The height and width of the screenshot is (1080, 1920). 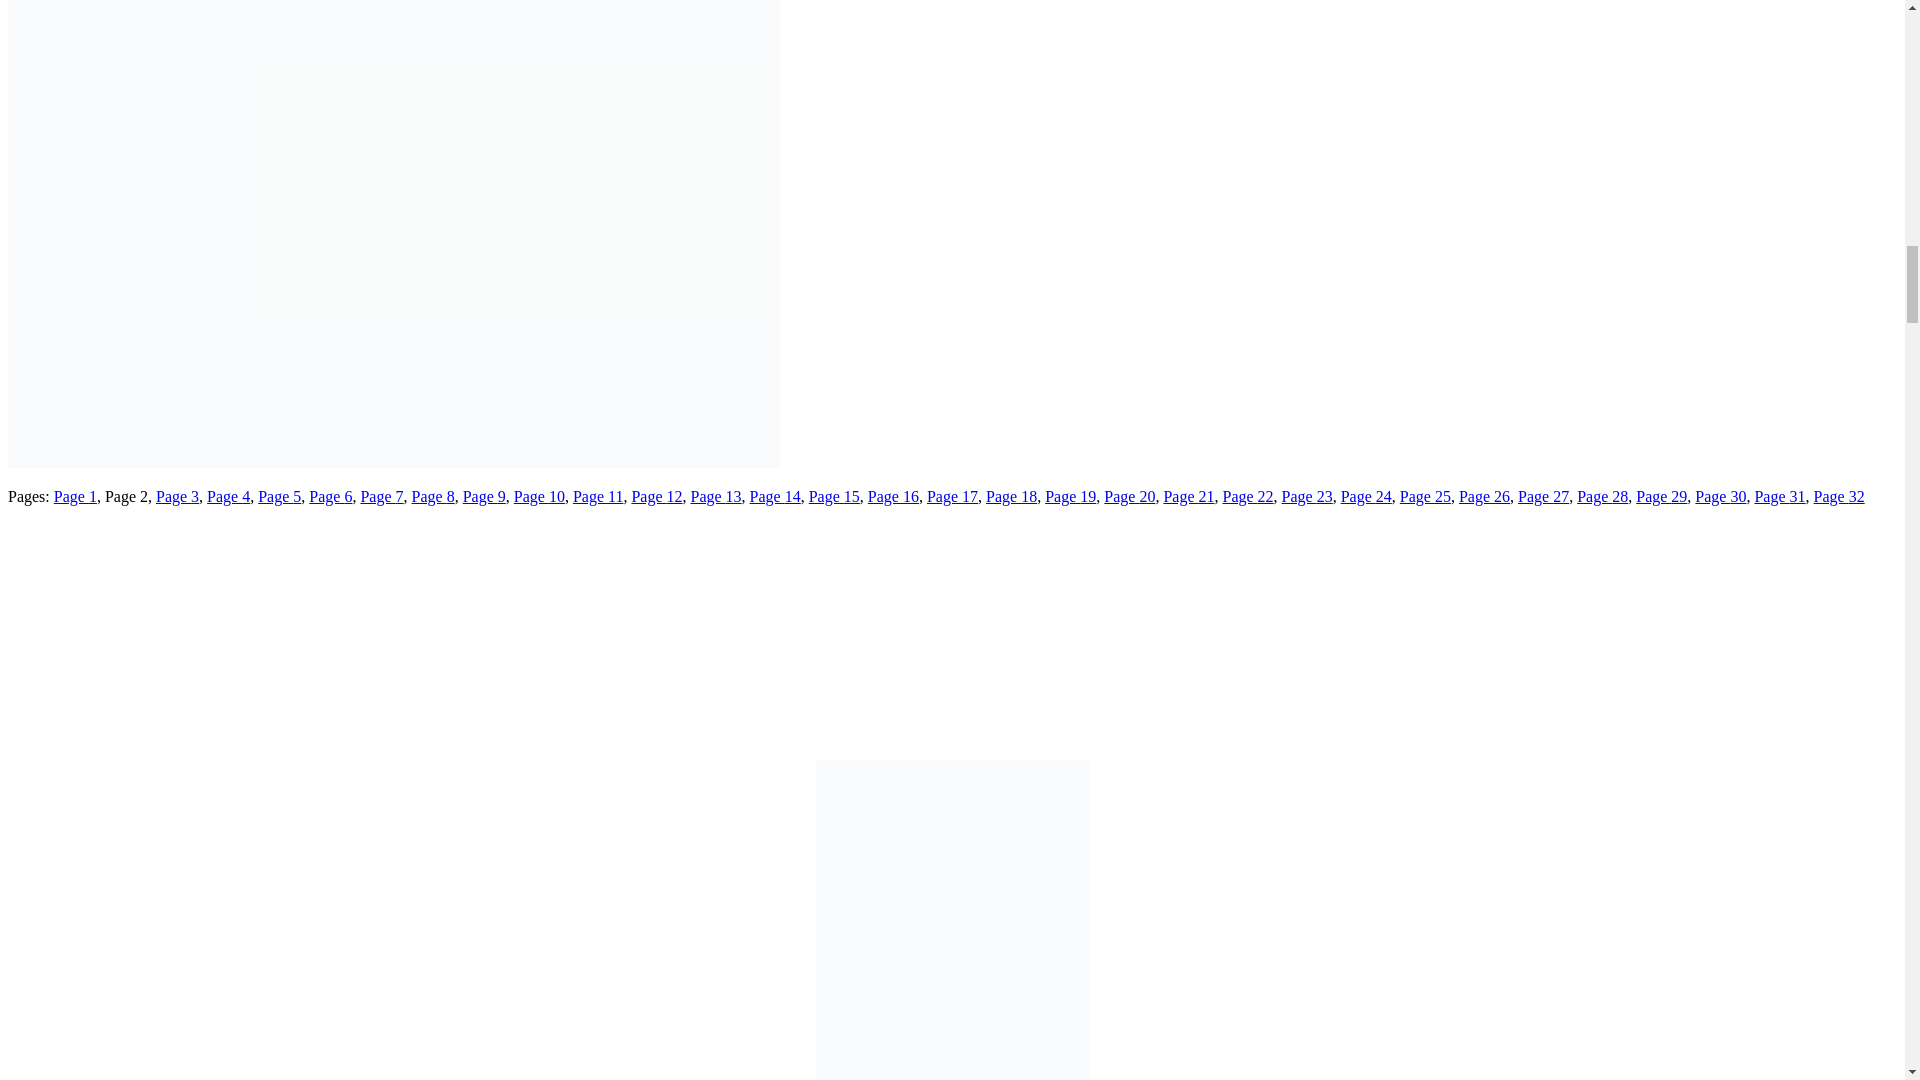 What do you see at coordinates (834, 496) in the screenshot?
I see `Page 15` at bounding box center [834, 496].